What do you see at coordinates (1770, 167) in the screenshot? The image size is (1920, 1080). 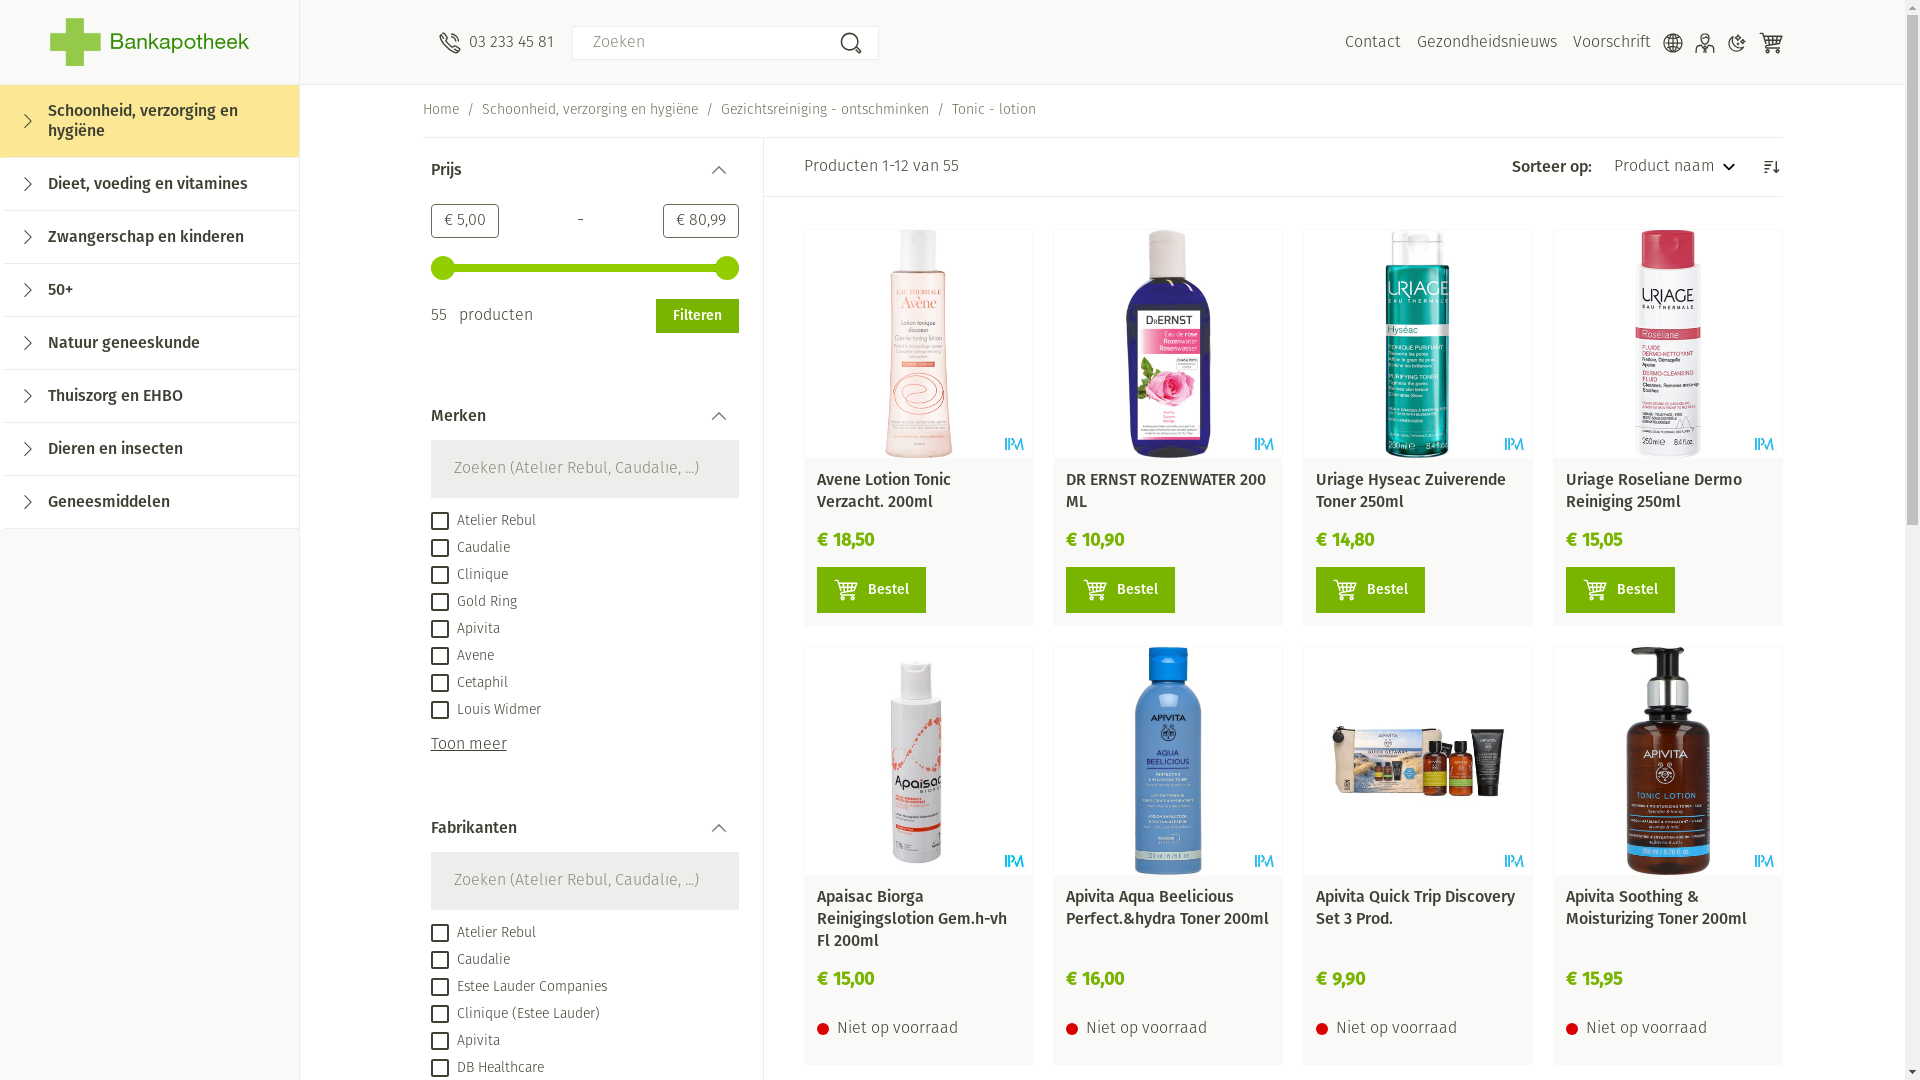 I see `Aflopende richting instellen` at bounding box center [1770, 167].